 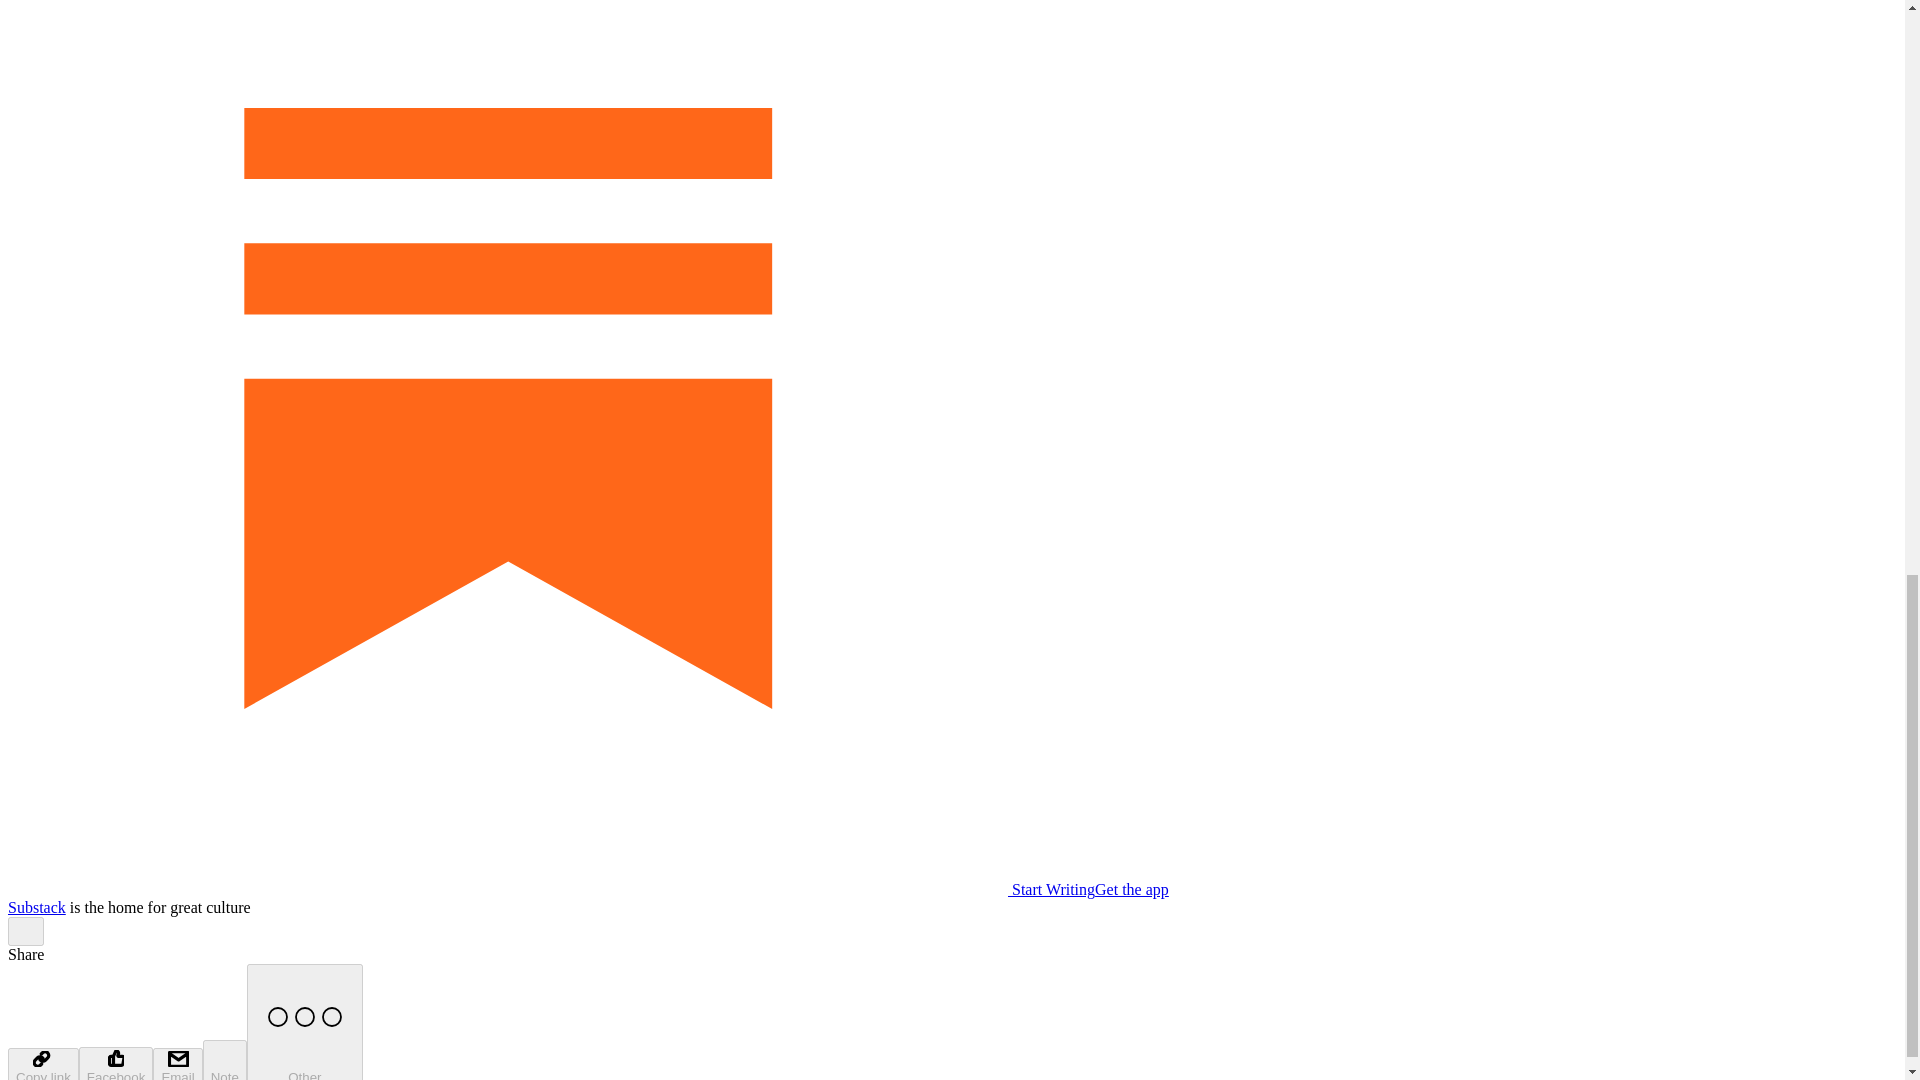 What do you see at coordinates (36, 906) in the screenshot?
I see `Substack` at bounding box center [36, 906].